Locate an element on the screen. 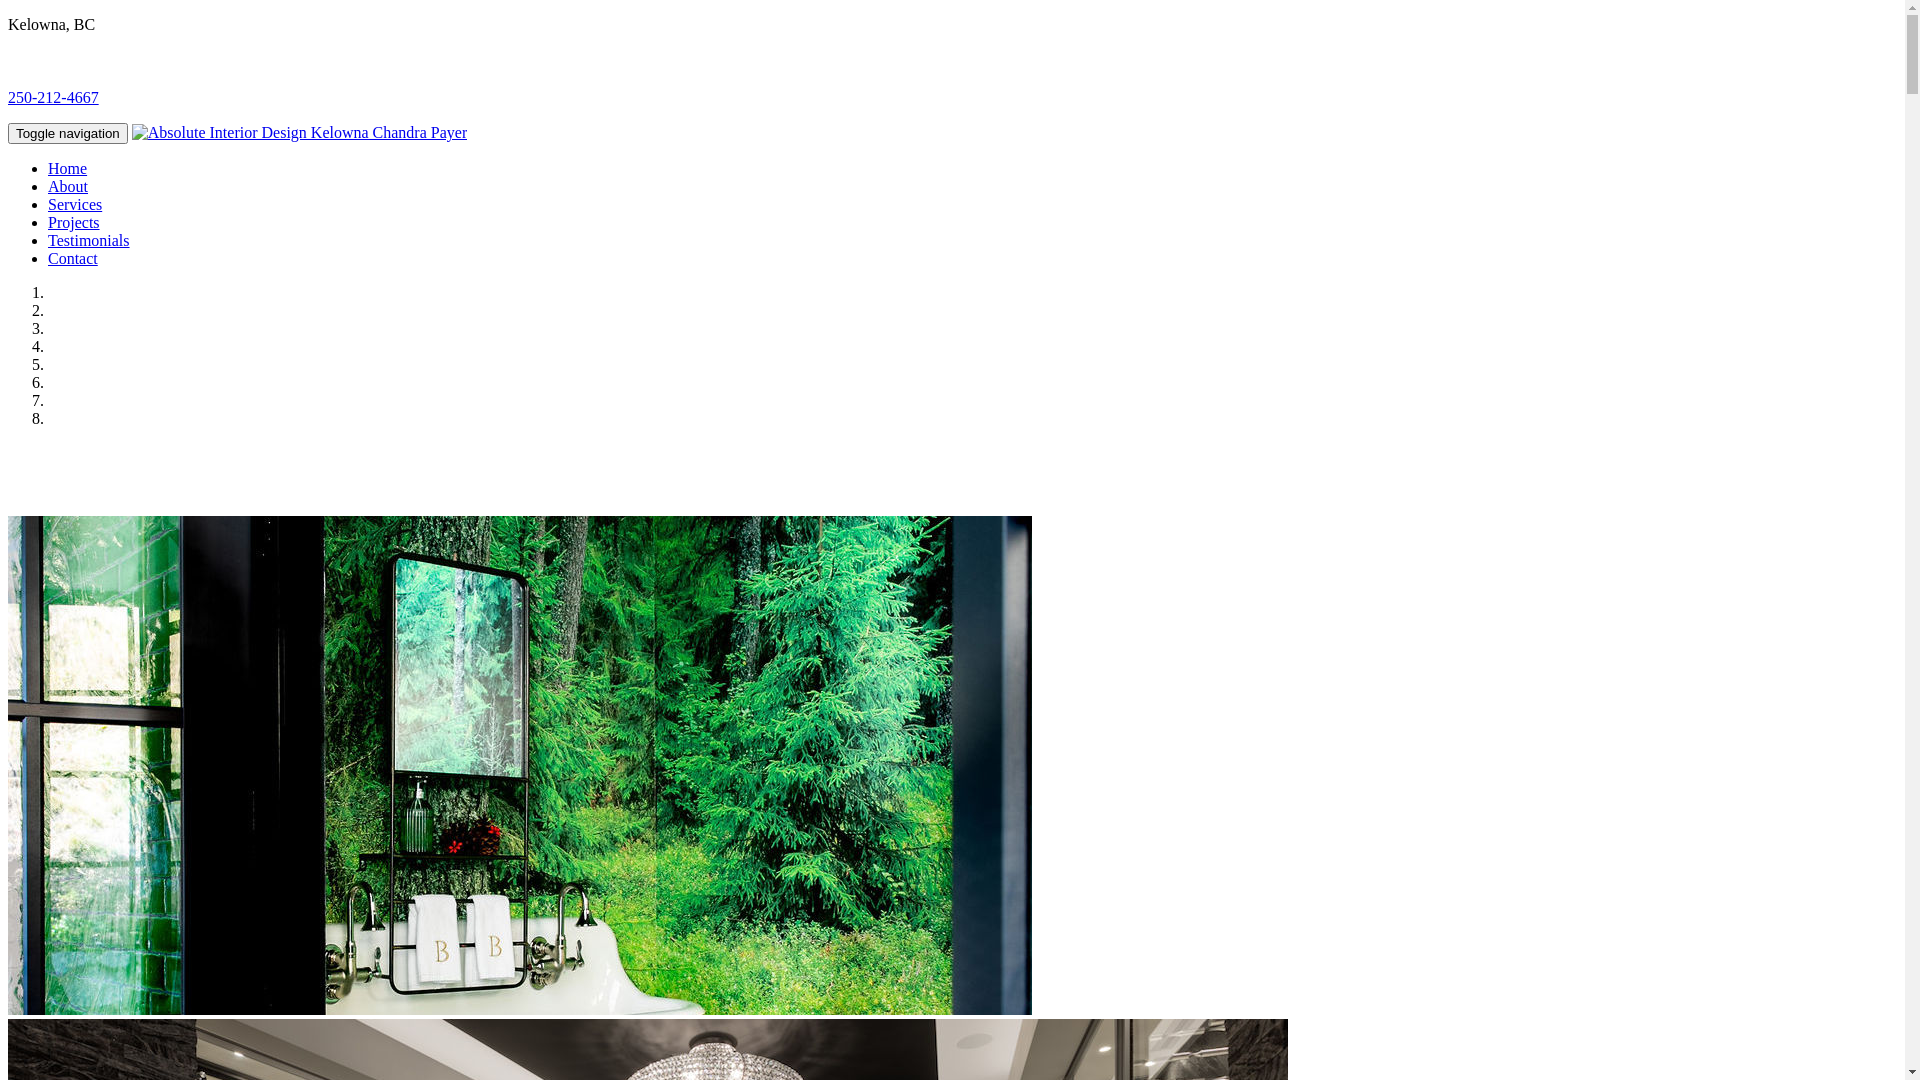 This screenshot has width=1920, height=1080. Toggle navigation is located at coordinates (68, 134).